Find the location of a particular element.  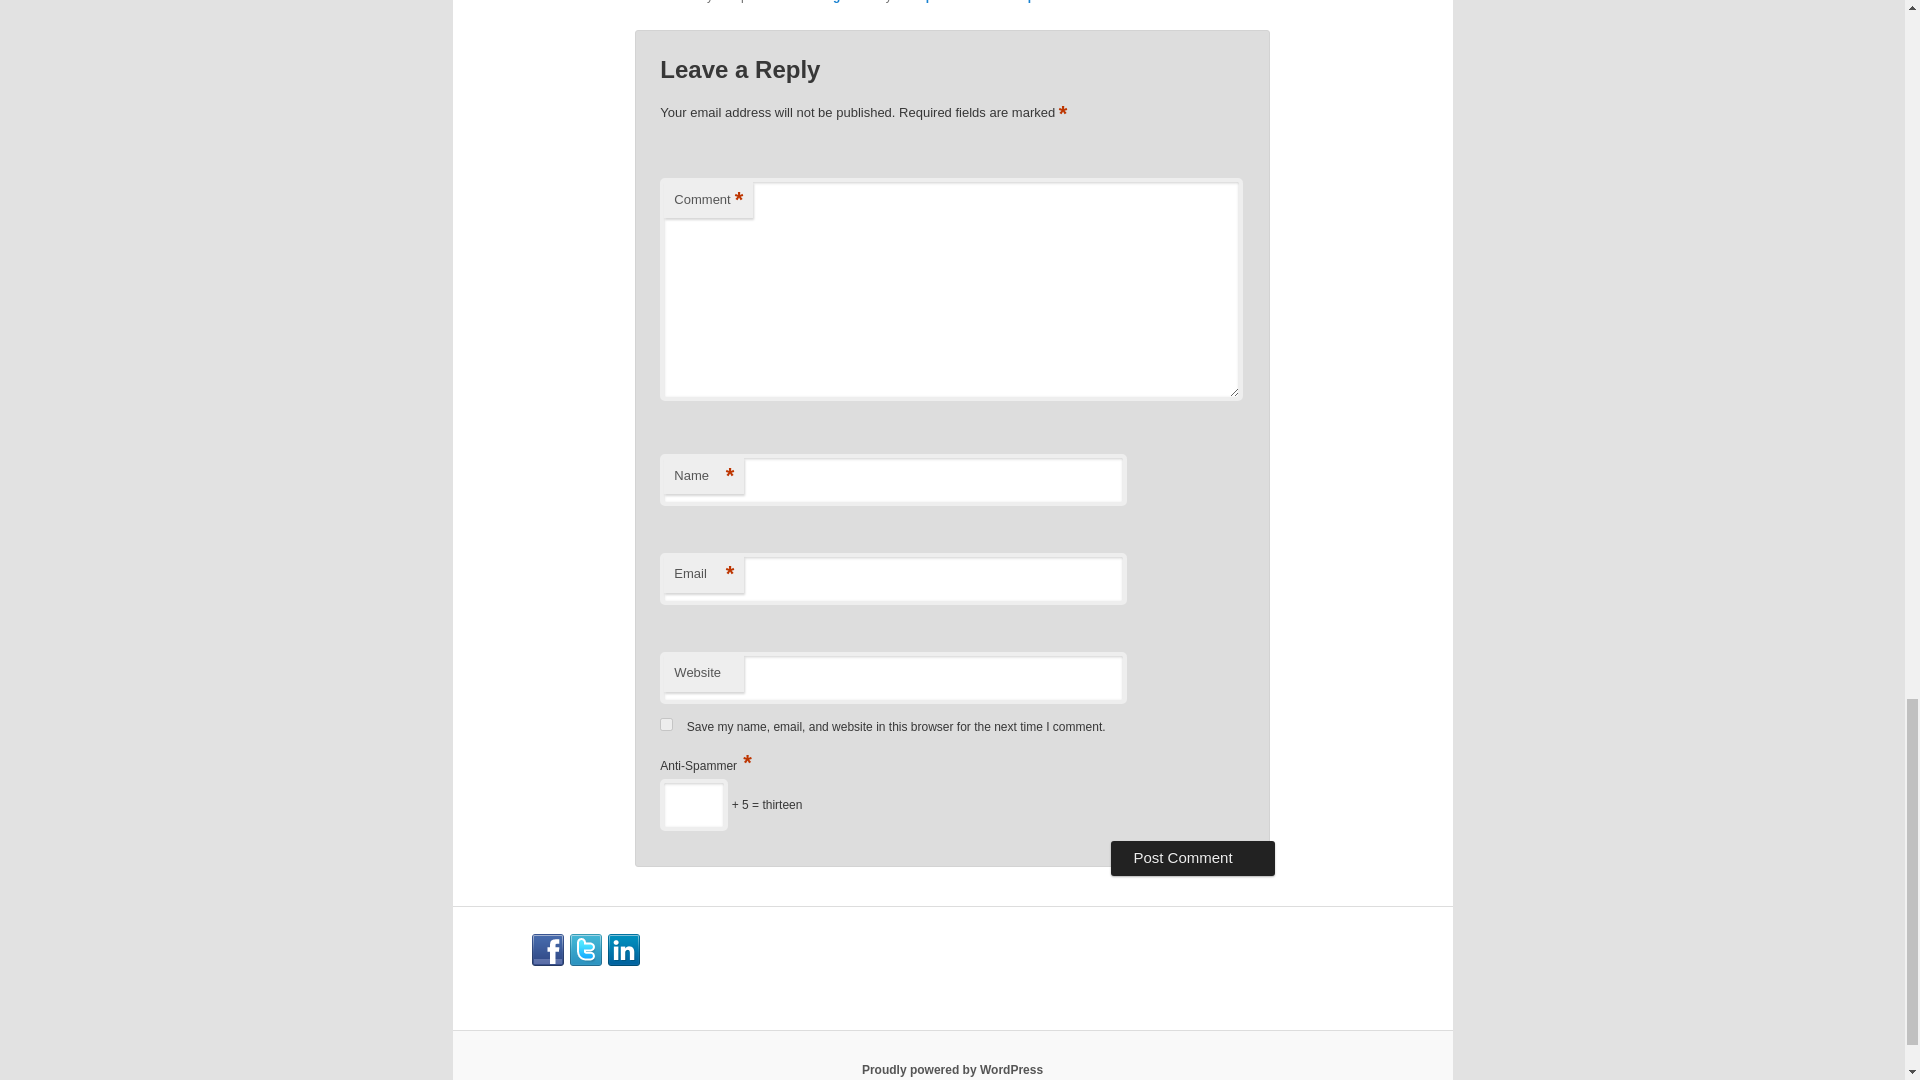

linkedin is located at coordinates (624, 950).